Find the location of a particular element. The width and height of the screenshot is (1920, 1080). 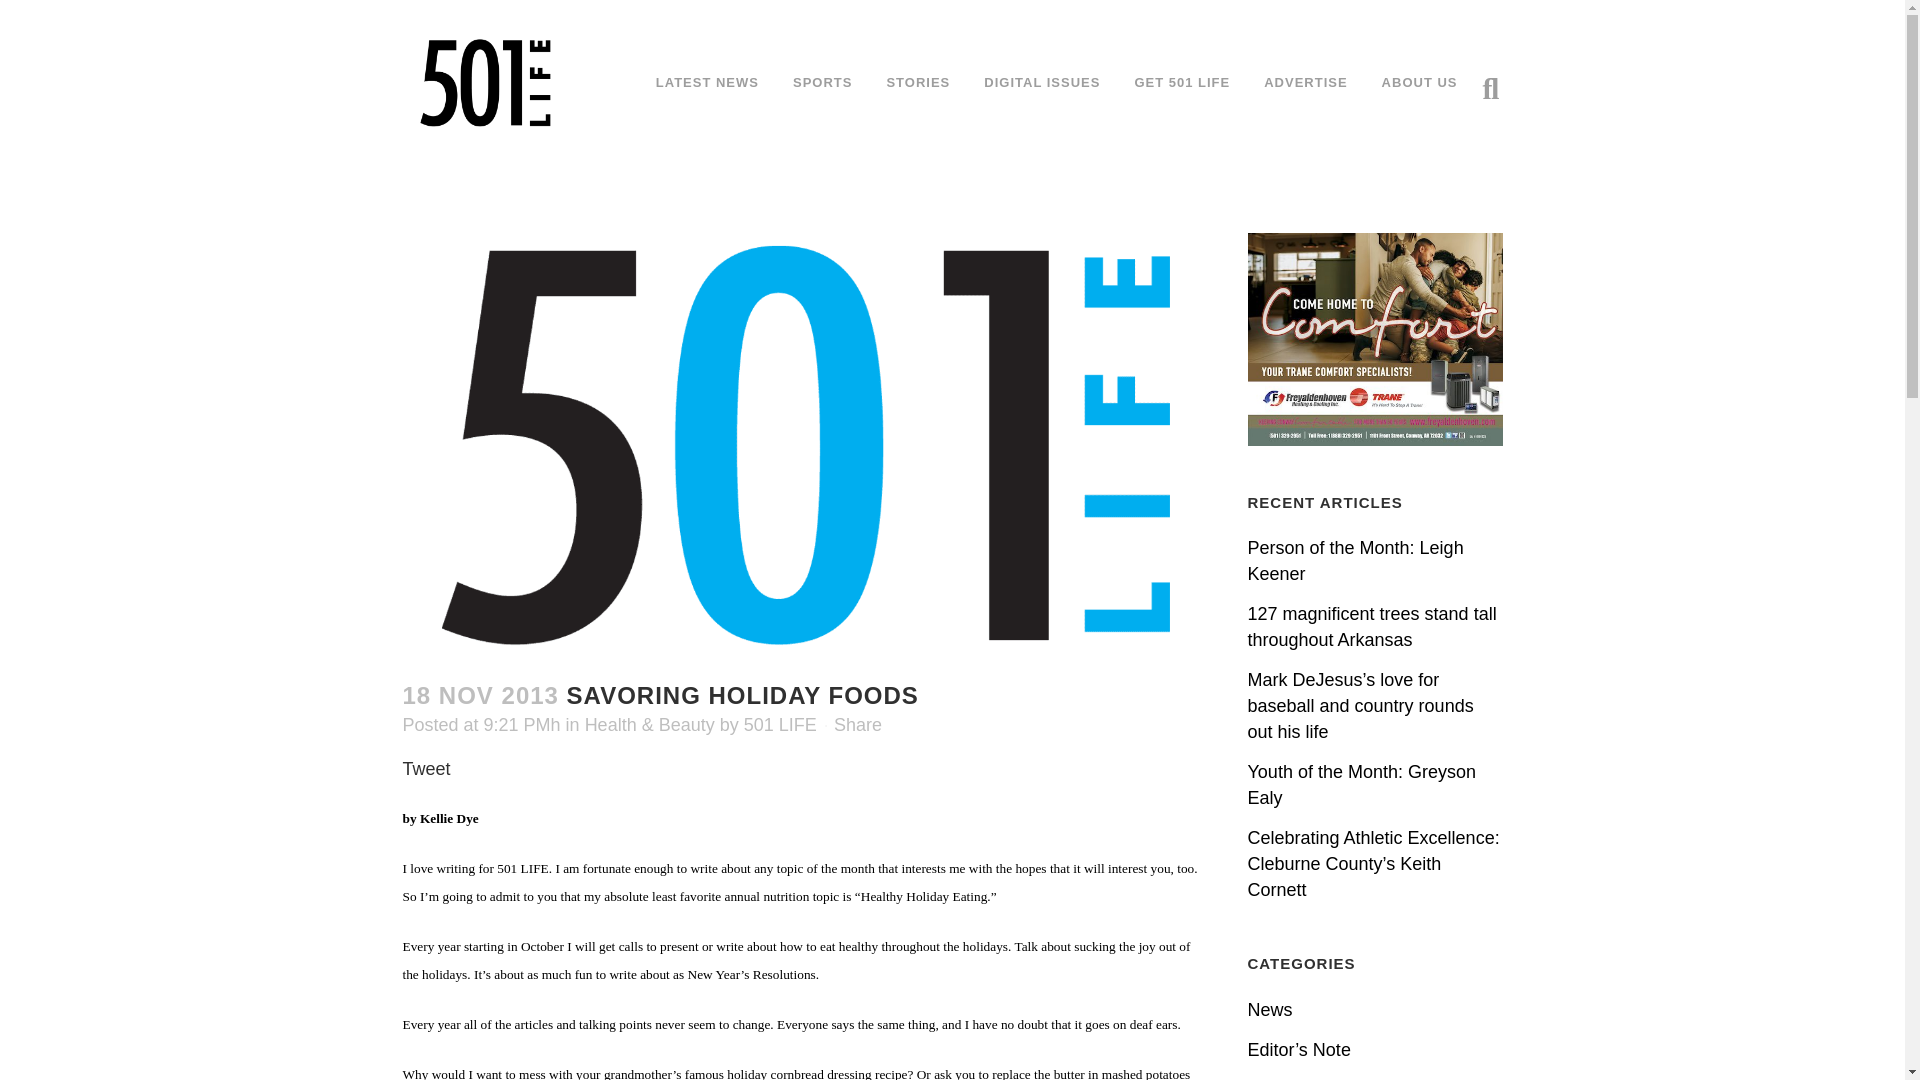

DIGITAL ISSUES is located at coordinates (1042, 82).